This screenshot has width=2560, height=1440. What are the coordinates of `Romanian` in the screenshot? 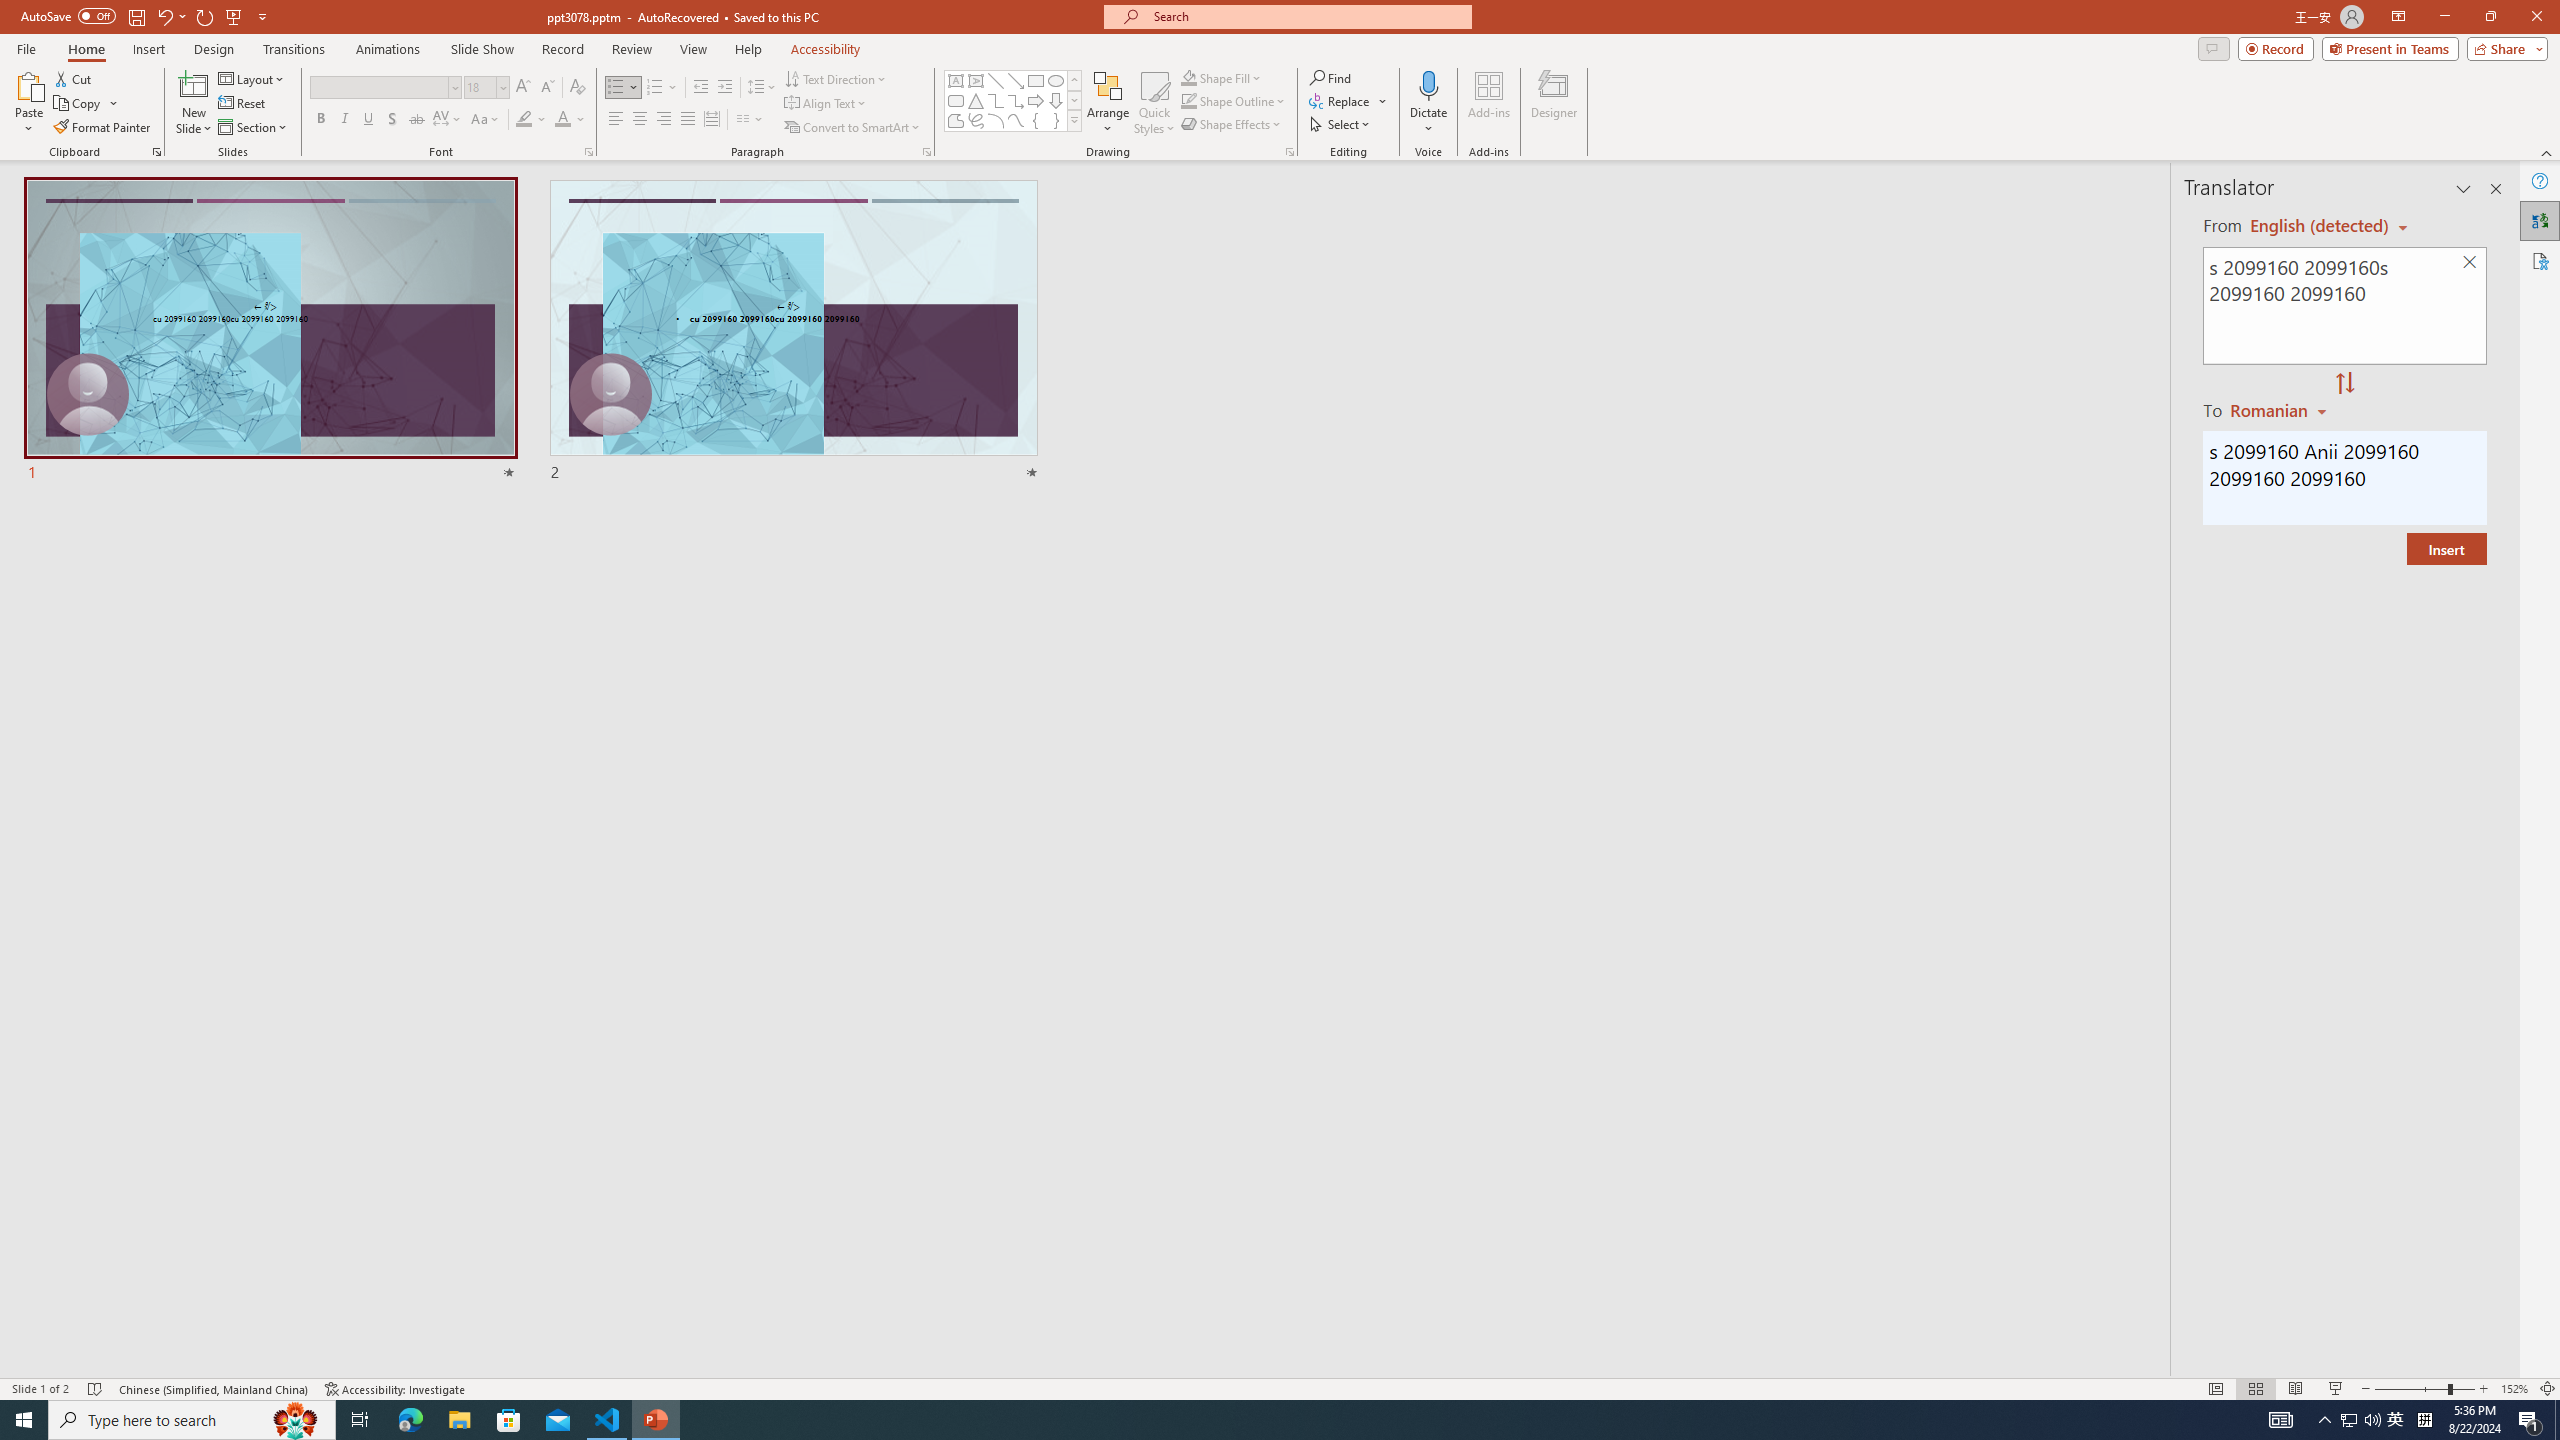 It's located at (2280, 409).